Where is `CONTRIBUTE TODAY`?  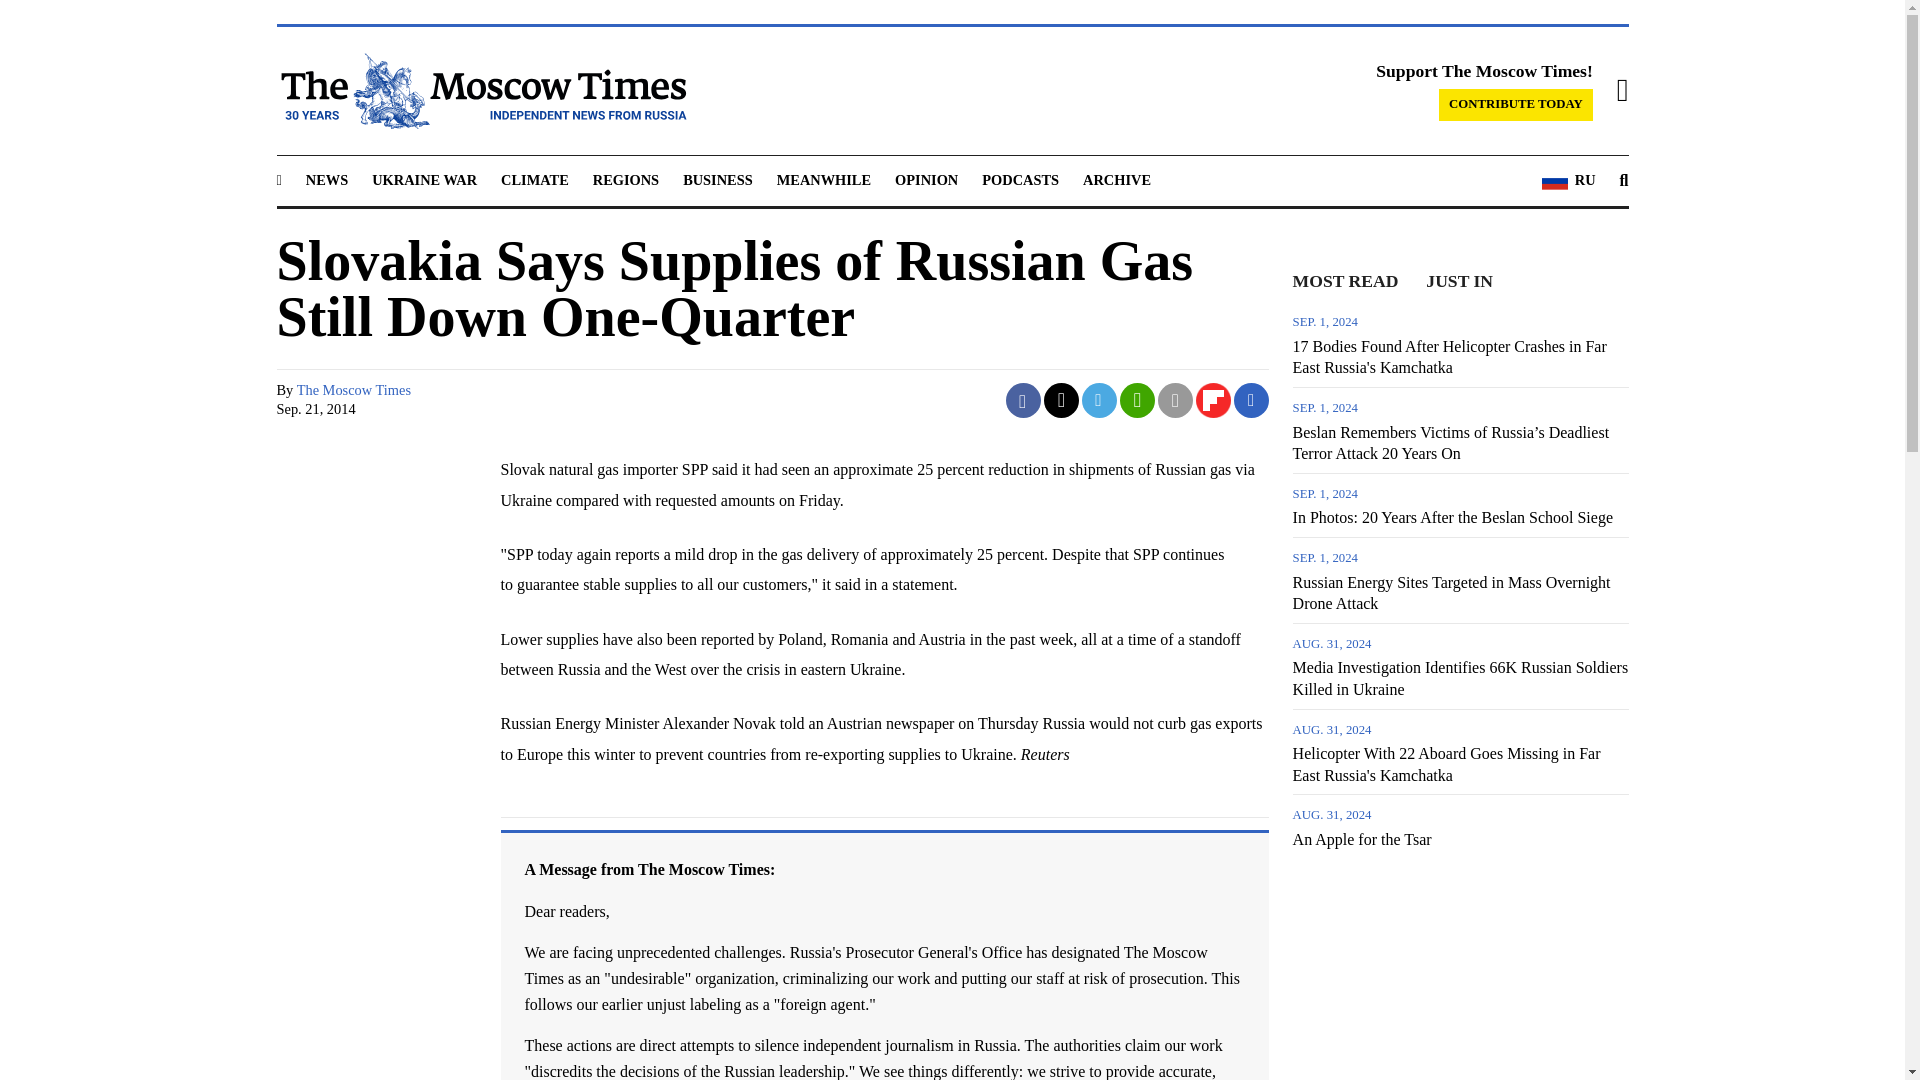
CONTRIBUTE TODAY is located at coordinates (1516, 104).